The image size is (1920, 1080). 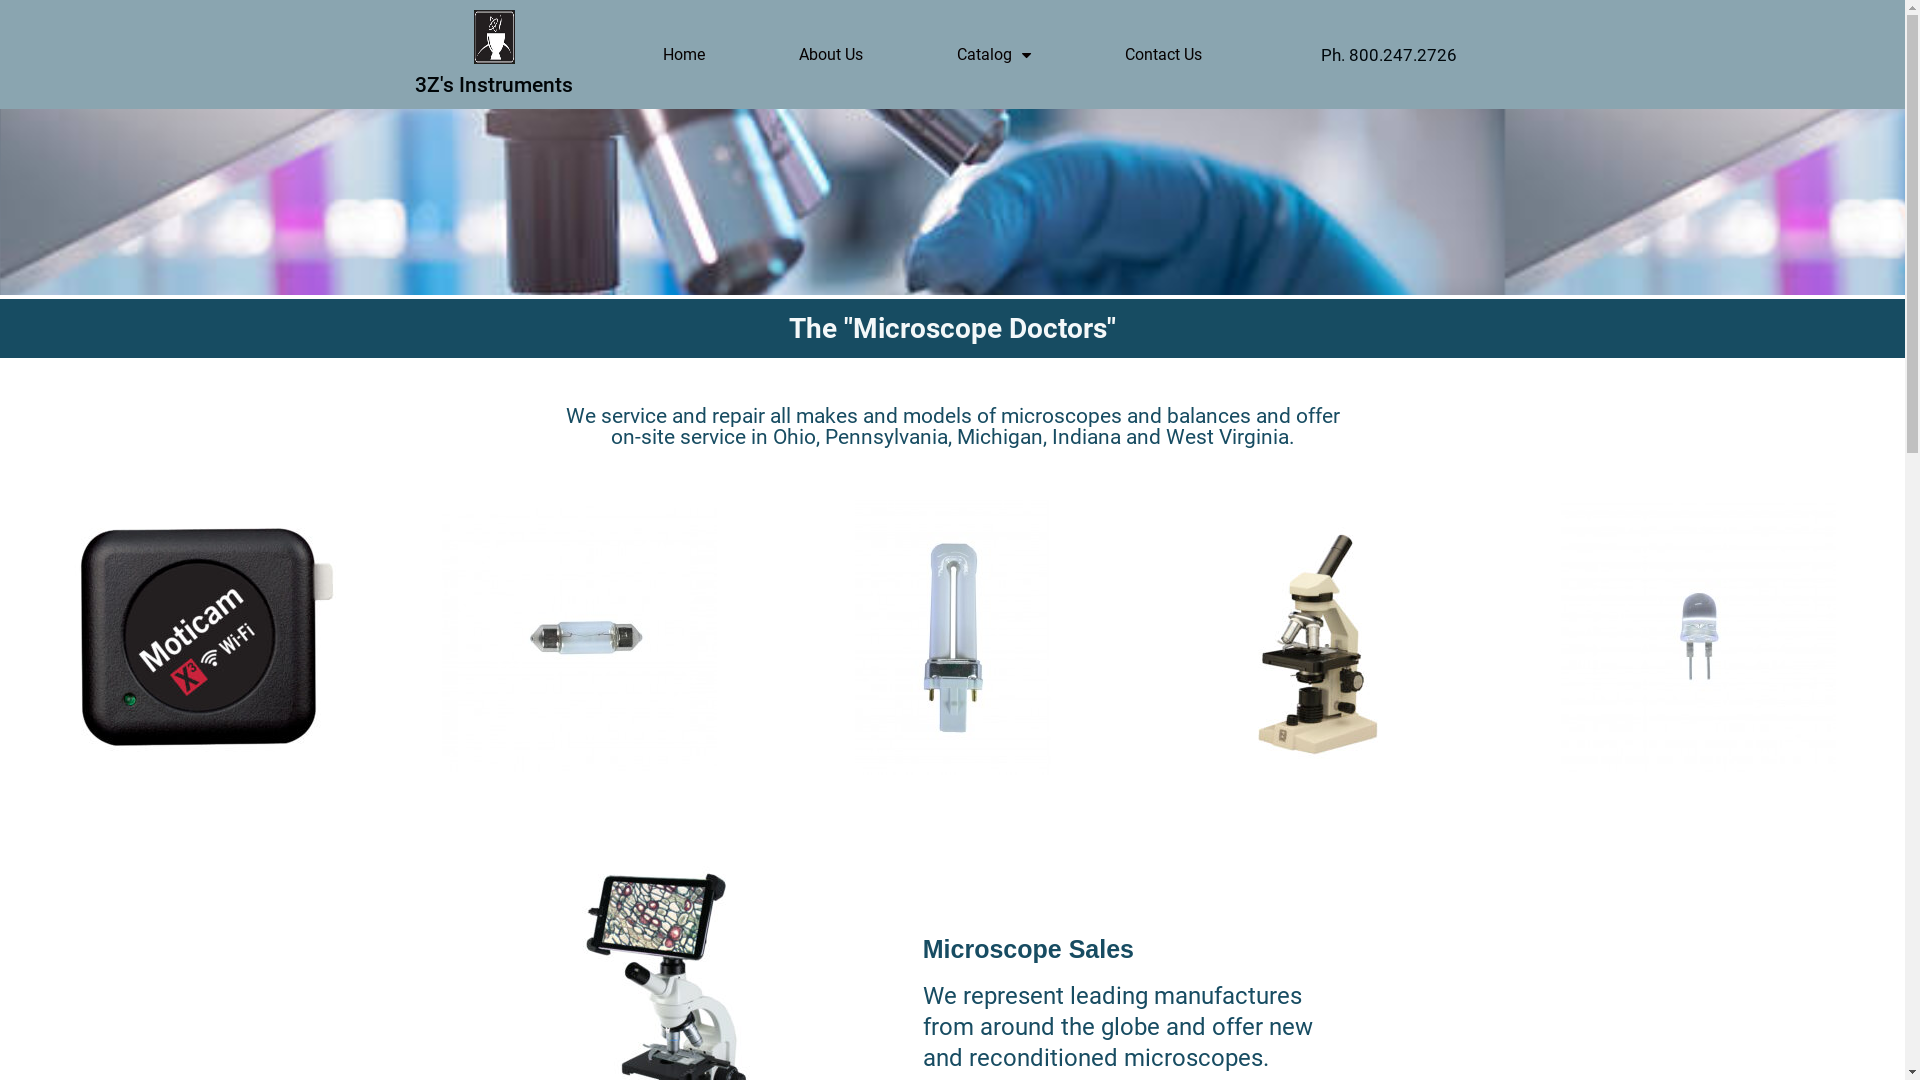 I want to click on Contact Us, so click(x=1164, y=55).